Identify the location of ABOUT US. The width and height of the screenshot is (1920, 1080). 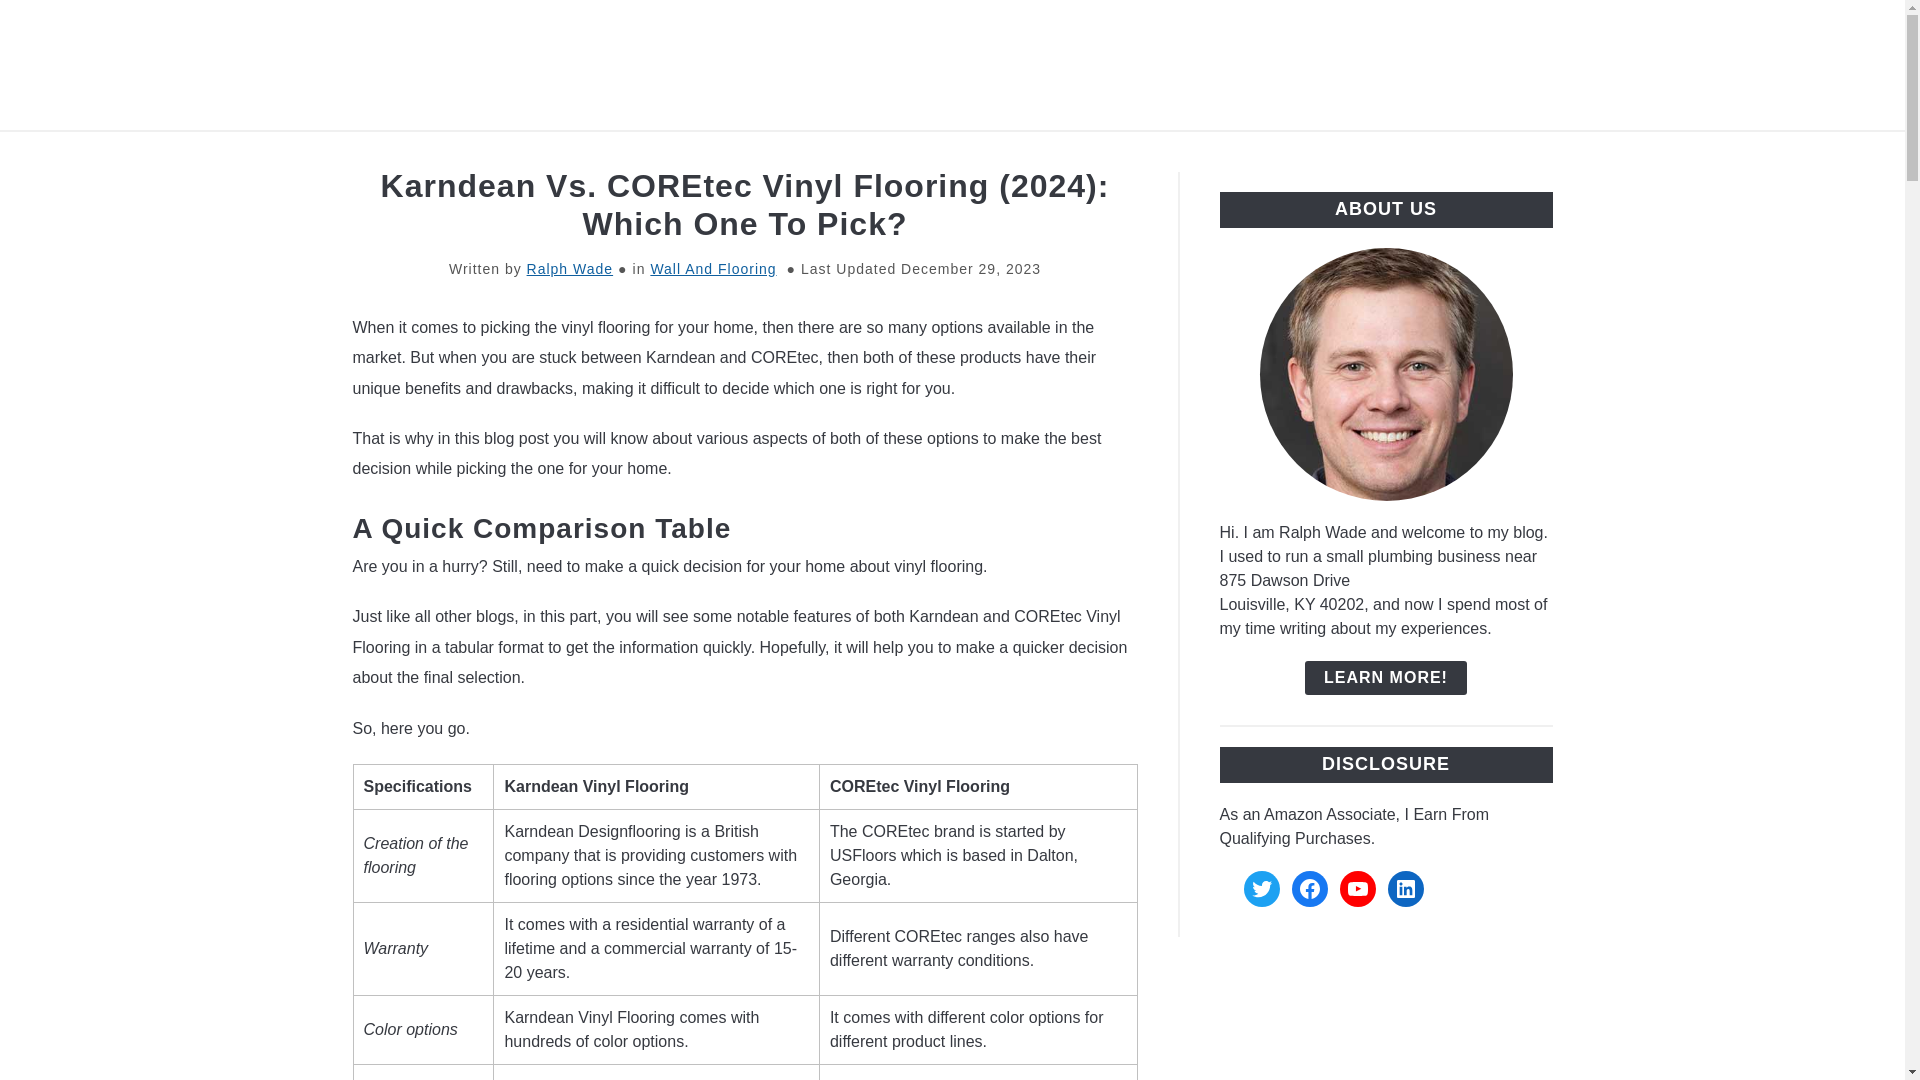
(1135, 154).